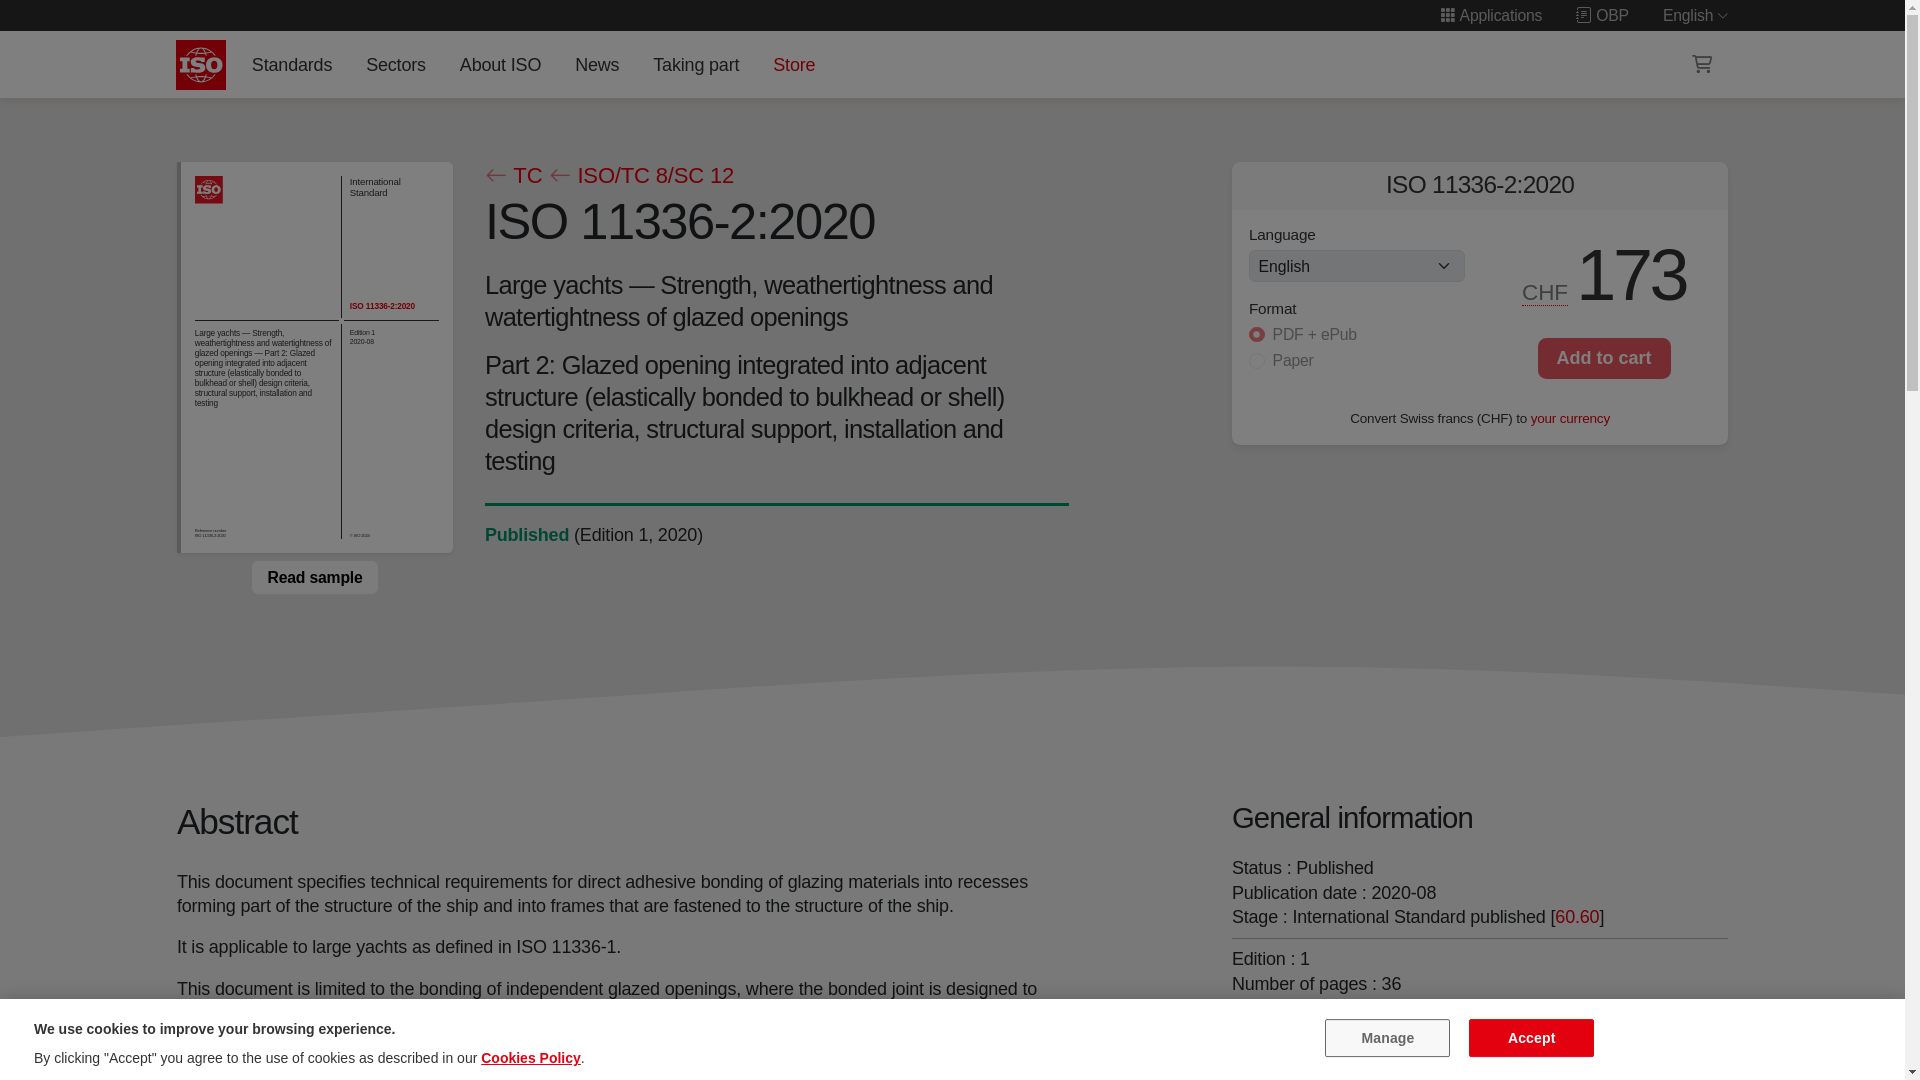 The height and width of the screenshot is (1080, 1920). What do you see at coordinates (1473, 1026) in the screenshot?
I see `Ships and marine technology - Large yachts` at bounding box center [1473, 1026].